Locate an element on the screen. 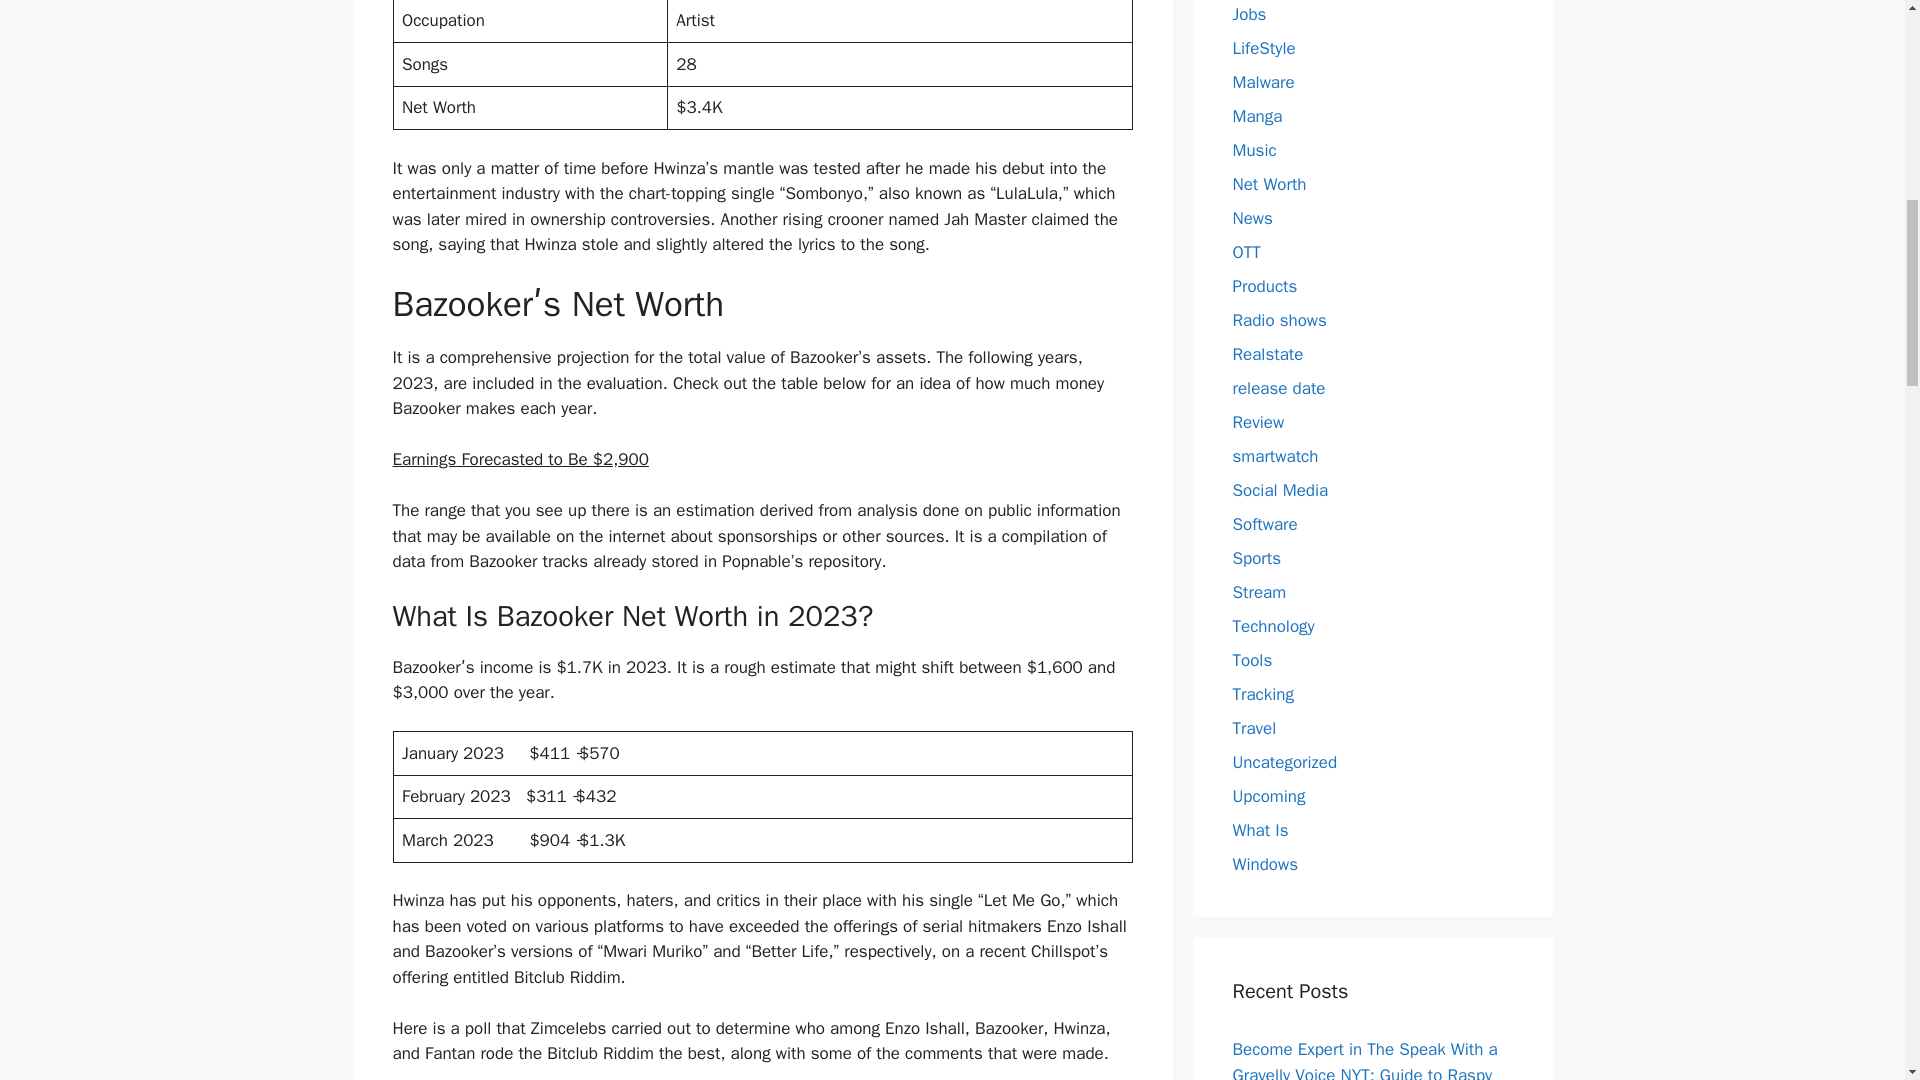 The height and width of the screenshot is (1080, 1920). Realstate is located at coordinates (1268, 354).